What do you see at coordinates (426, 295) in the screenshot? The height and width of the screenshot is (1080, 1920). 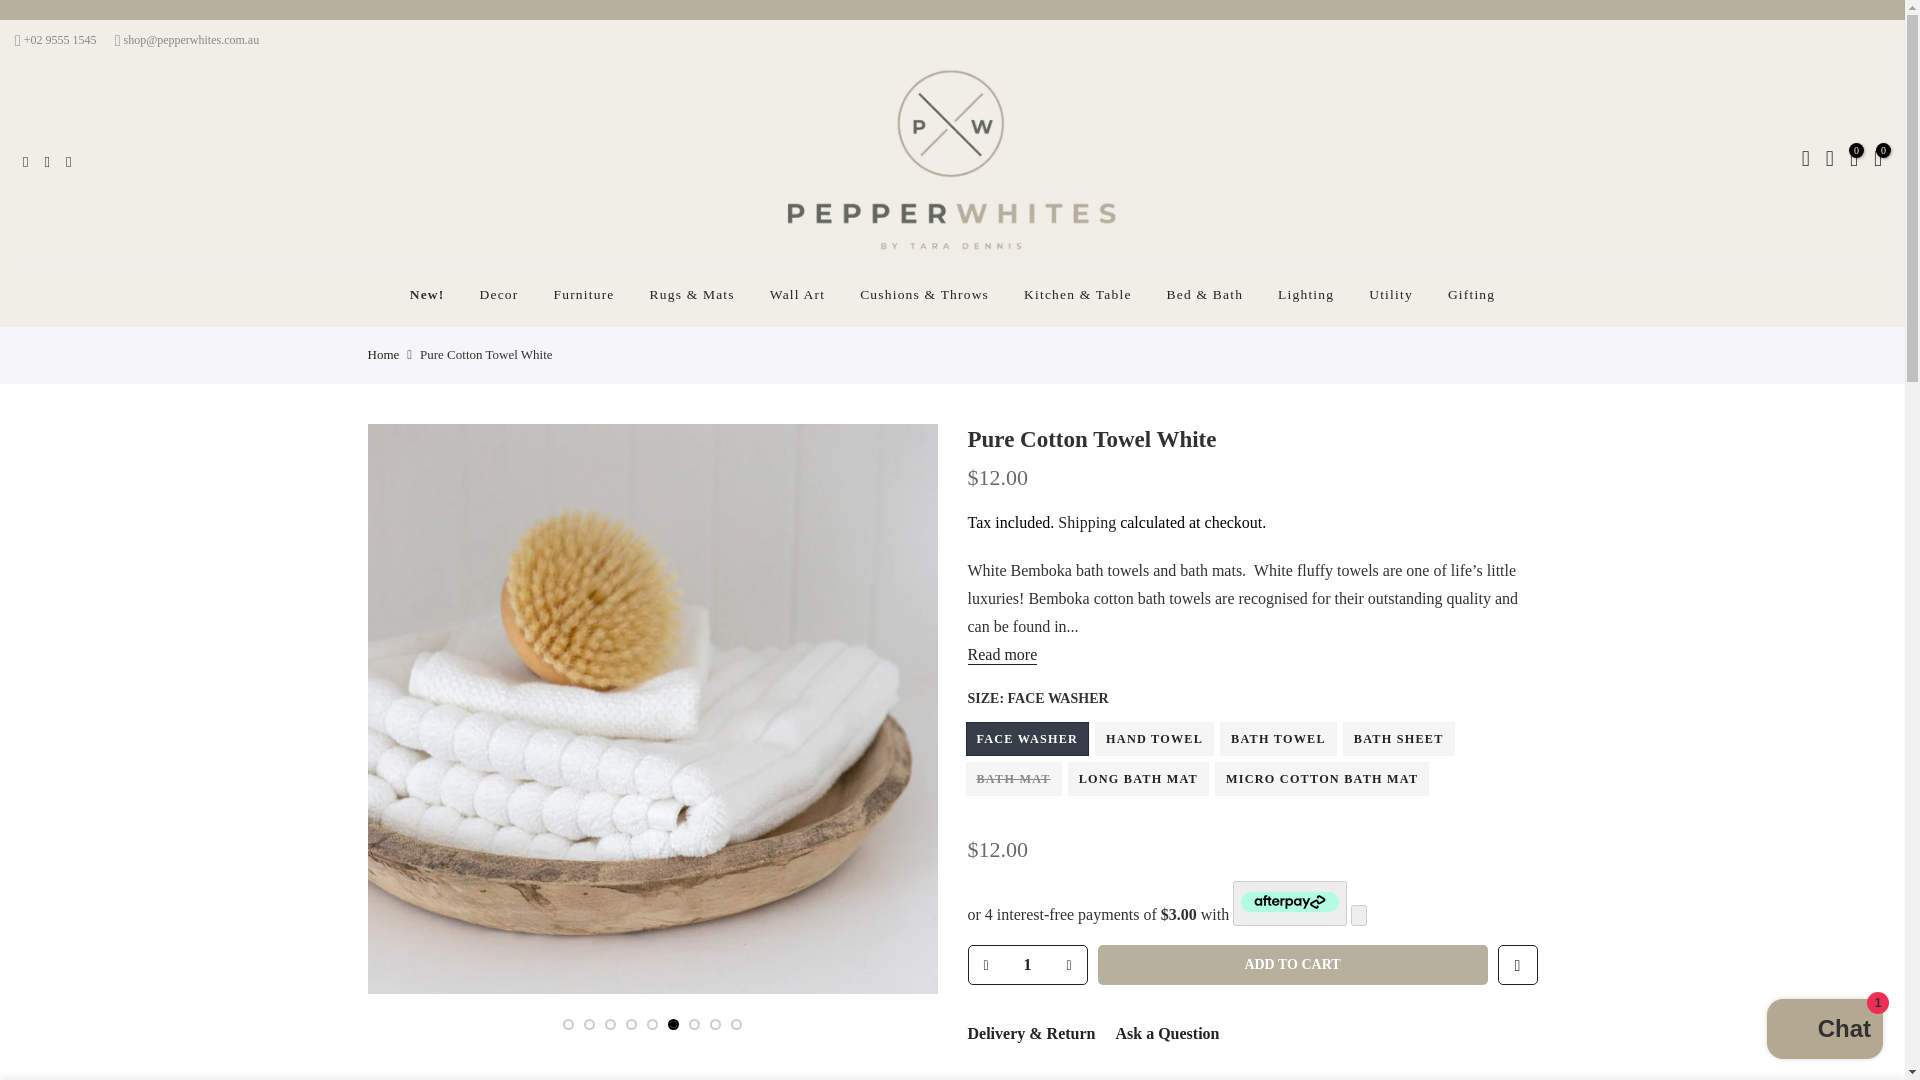 I see `New!` at bounding box center [426, 295].